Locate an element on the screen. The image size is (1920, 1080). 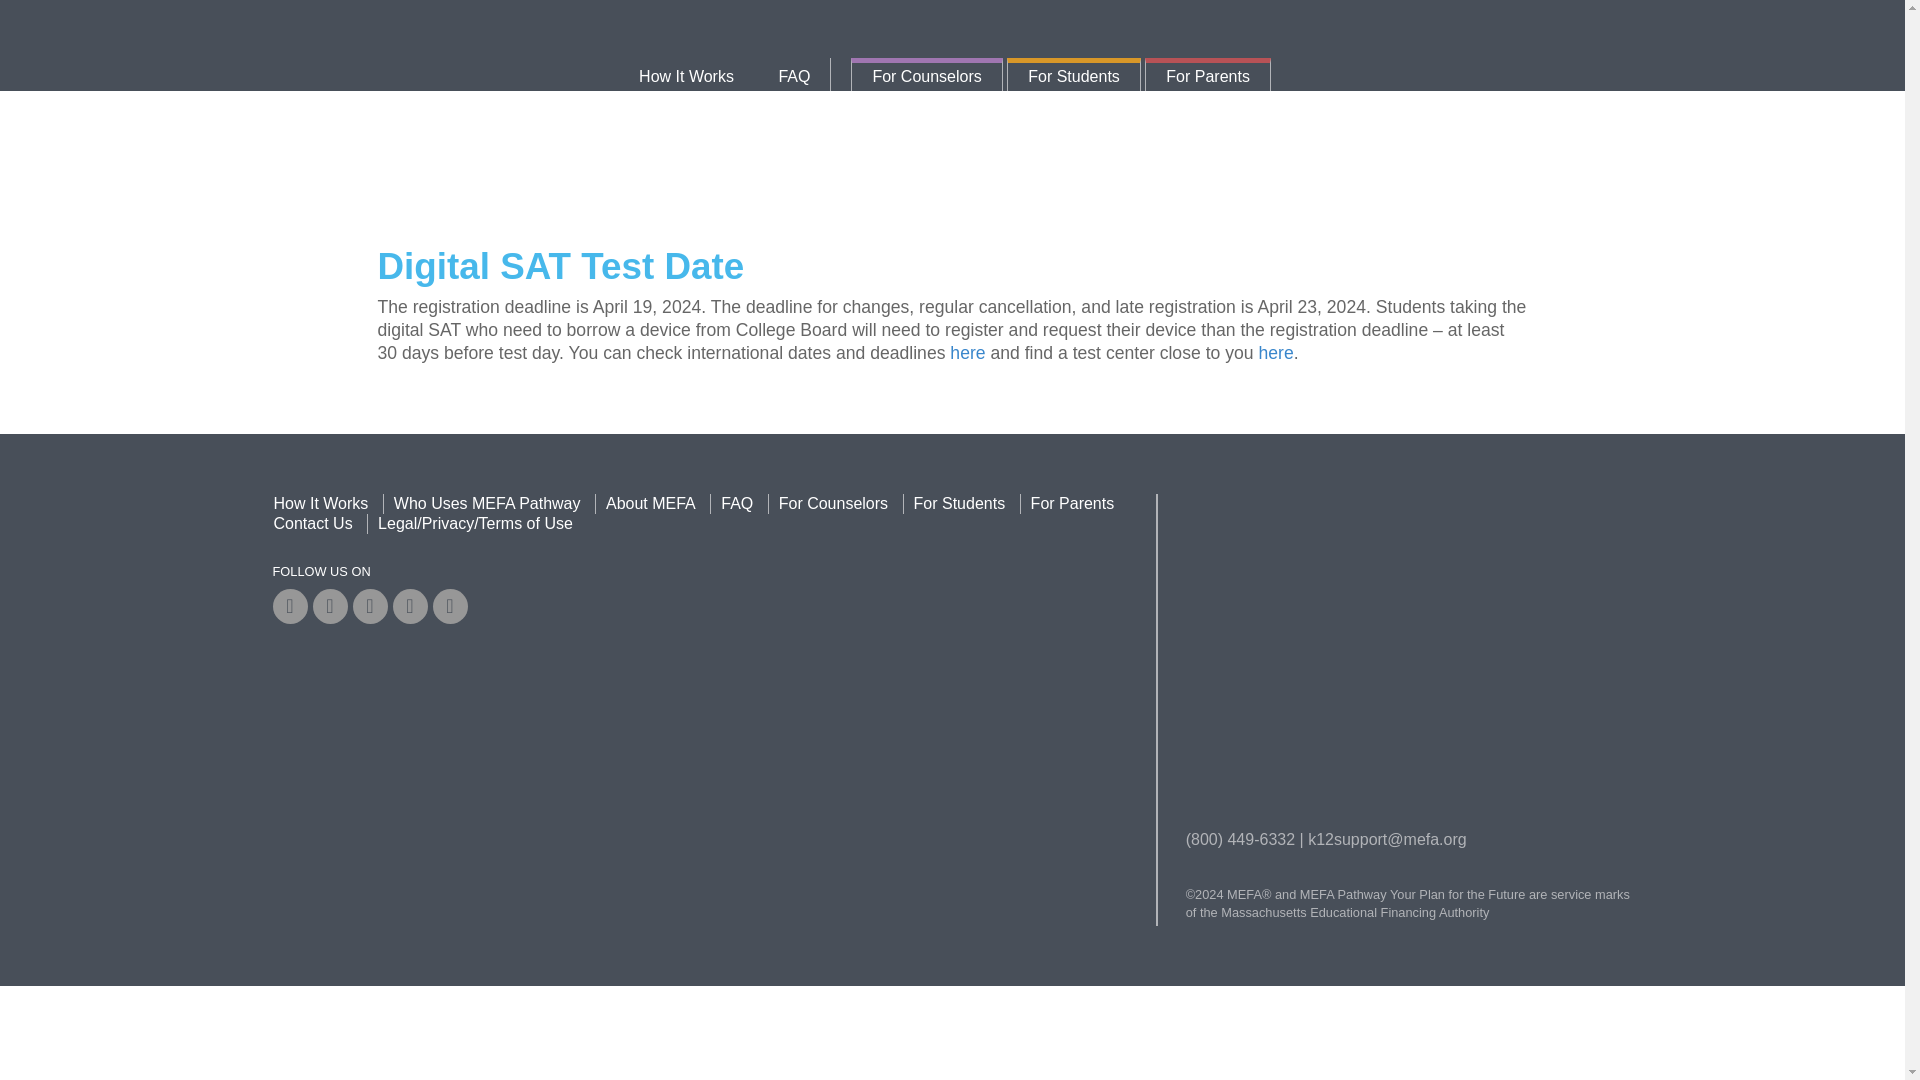
For Counselors is located at coordinates (926, 76).